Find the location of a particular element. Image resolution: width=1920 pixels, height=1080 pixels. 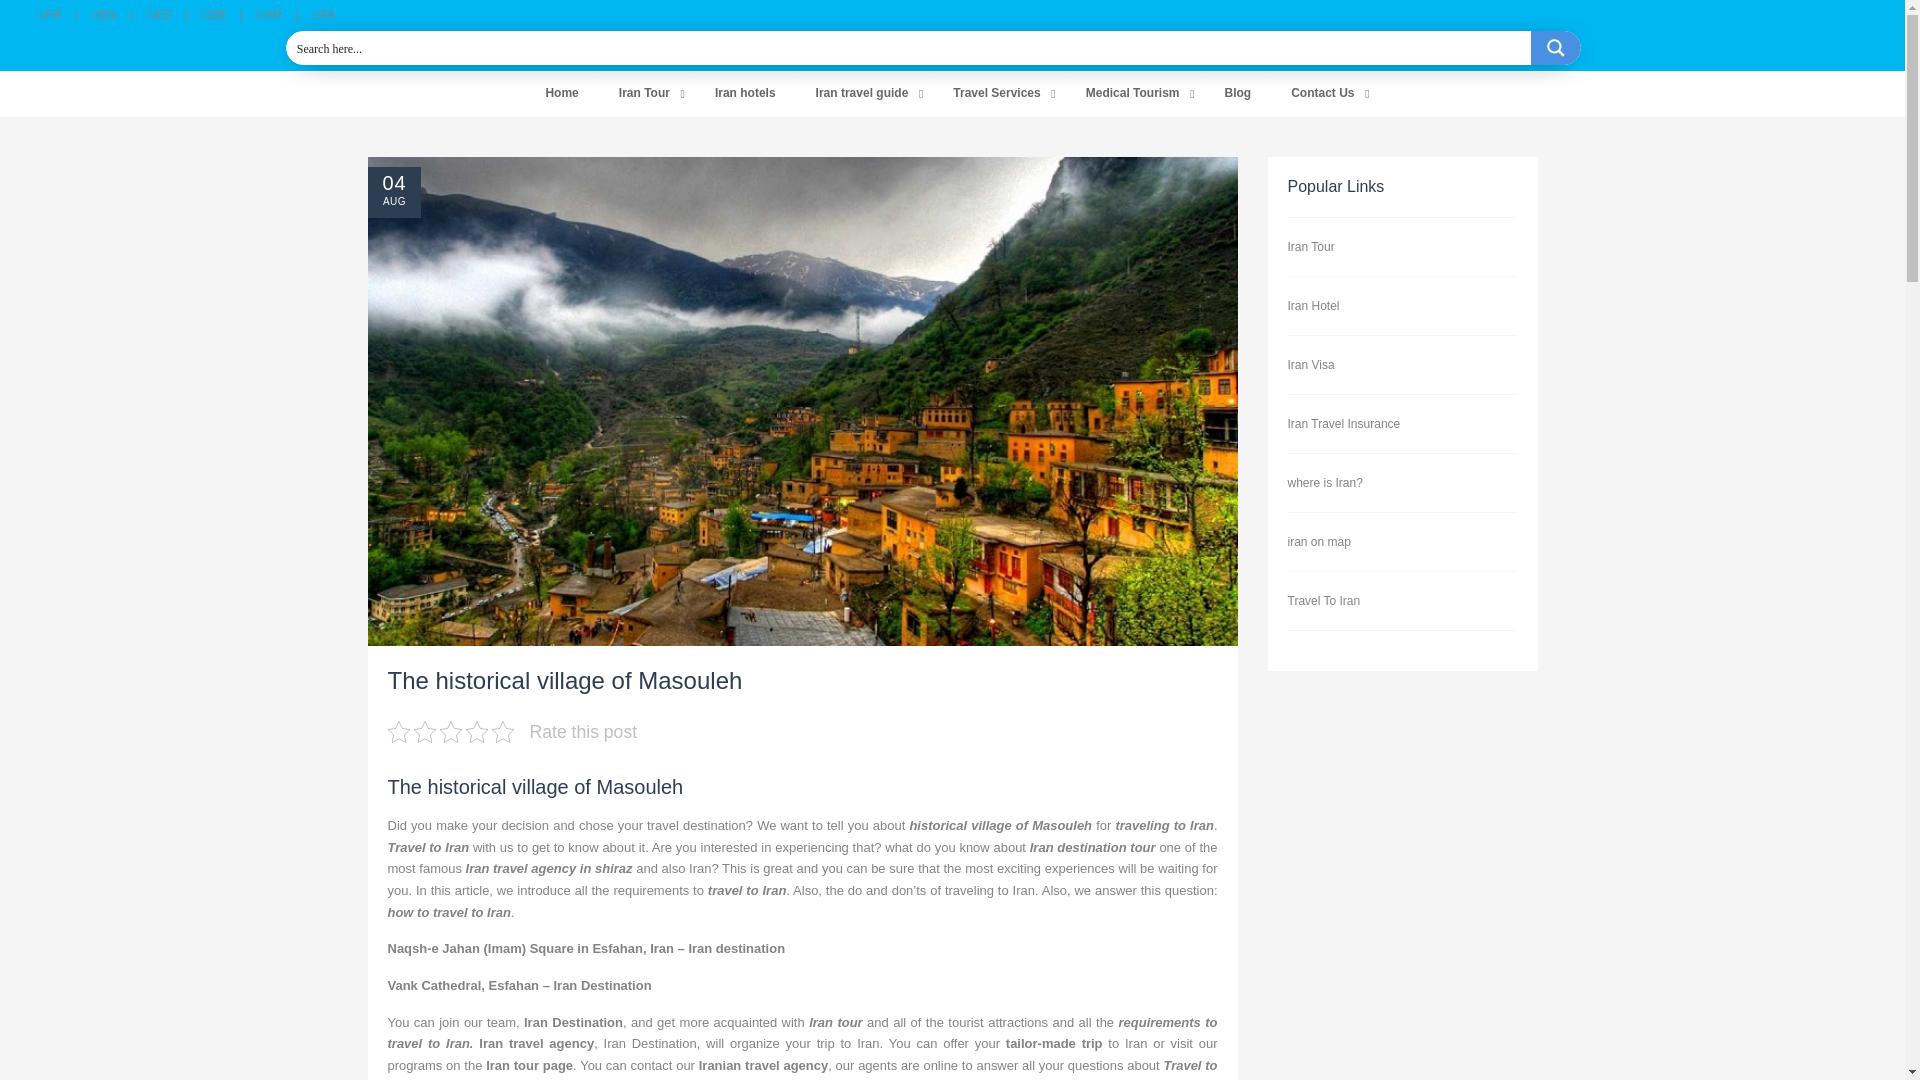

Home is located at coordinates (560, 94).